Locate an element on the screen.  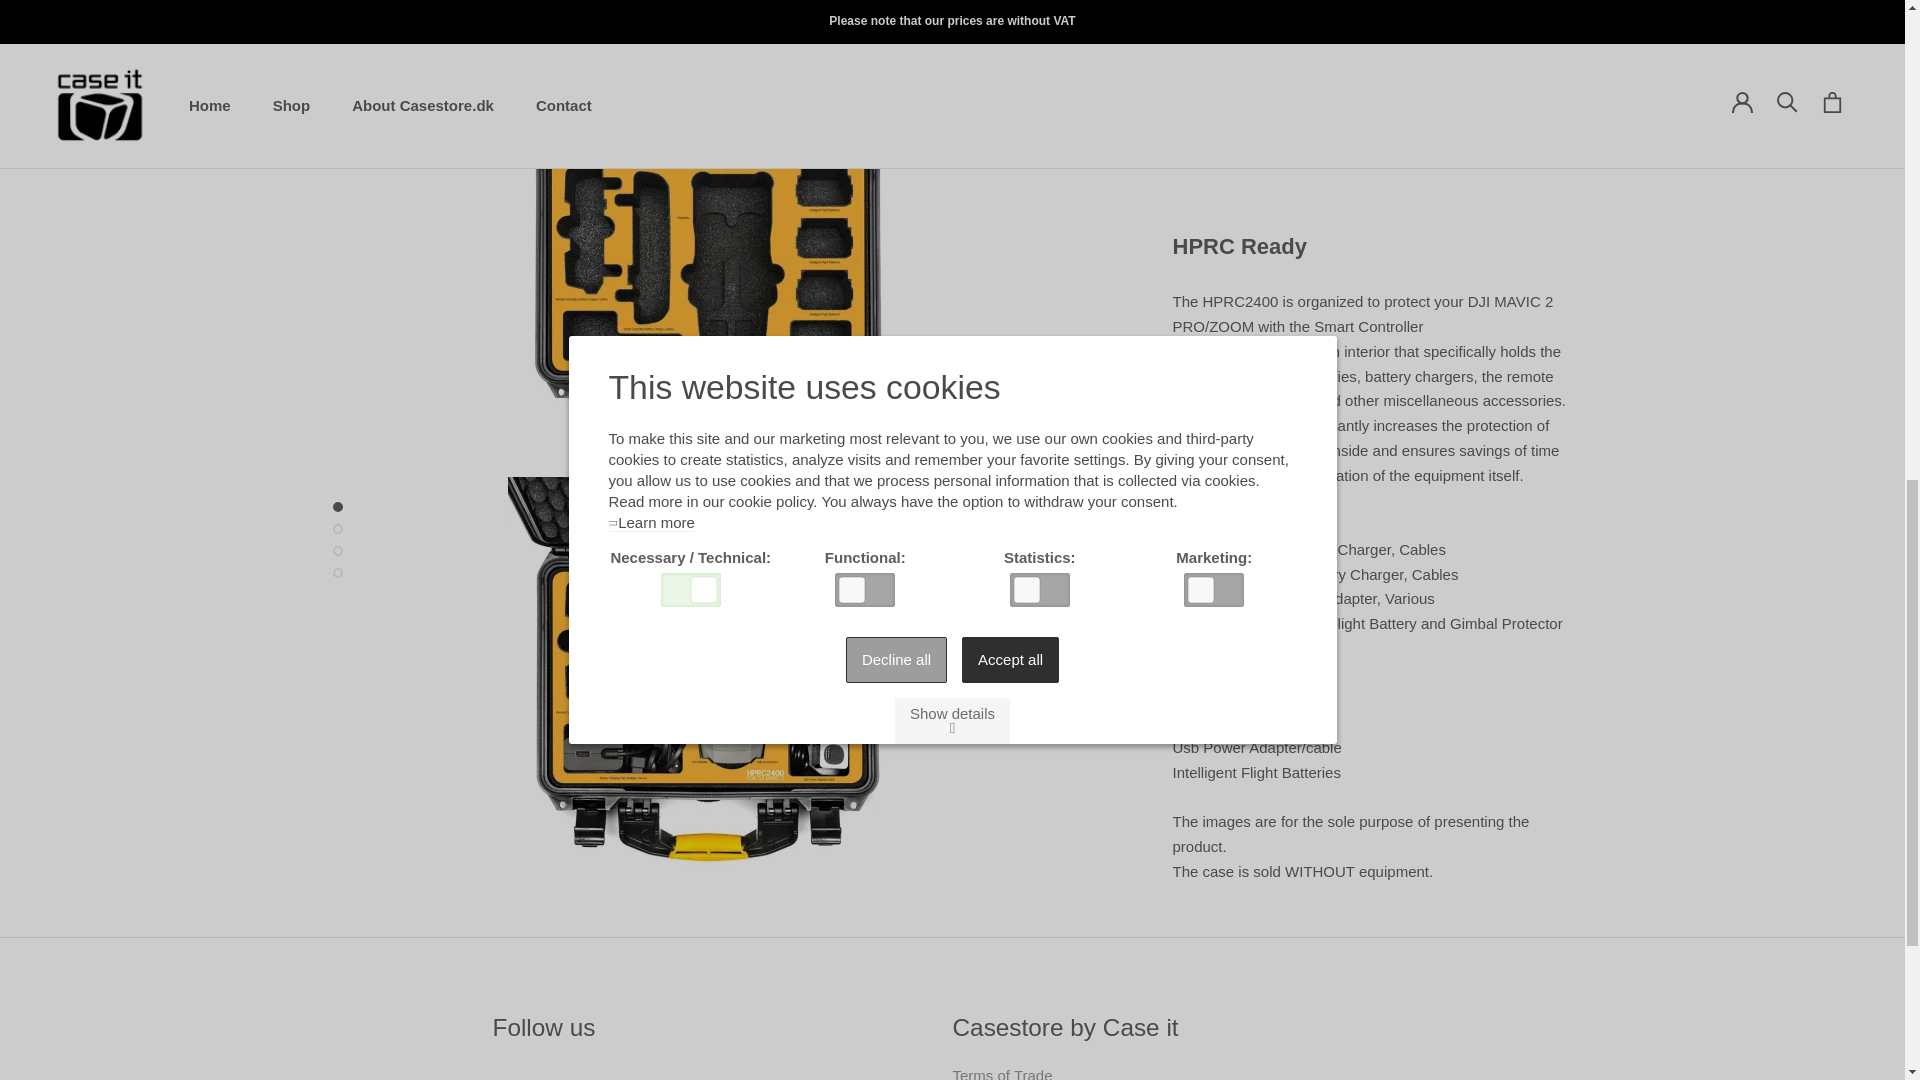
Linkedin is located at coordinates (590, 1072).